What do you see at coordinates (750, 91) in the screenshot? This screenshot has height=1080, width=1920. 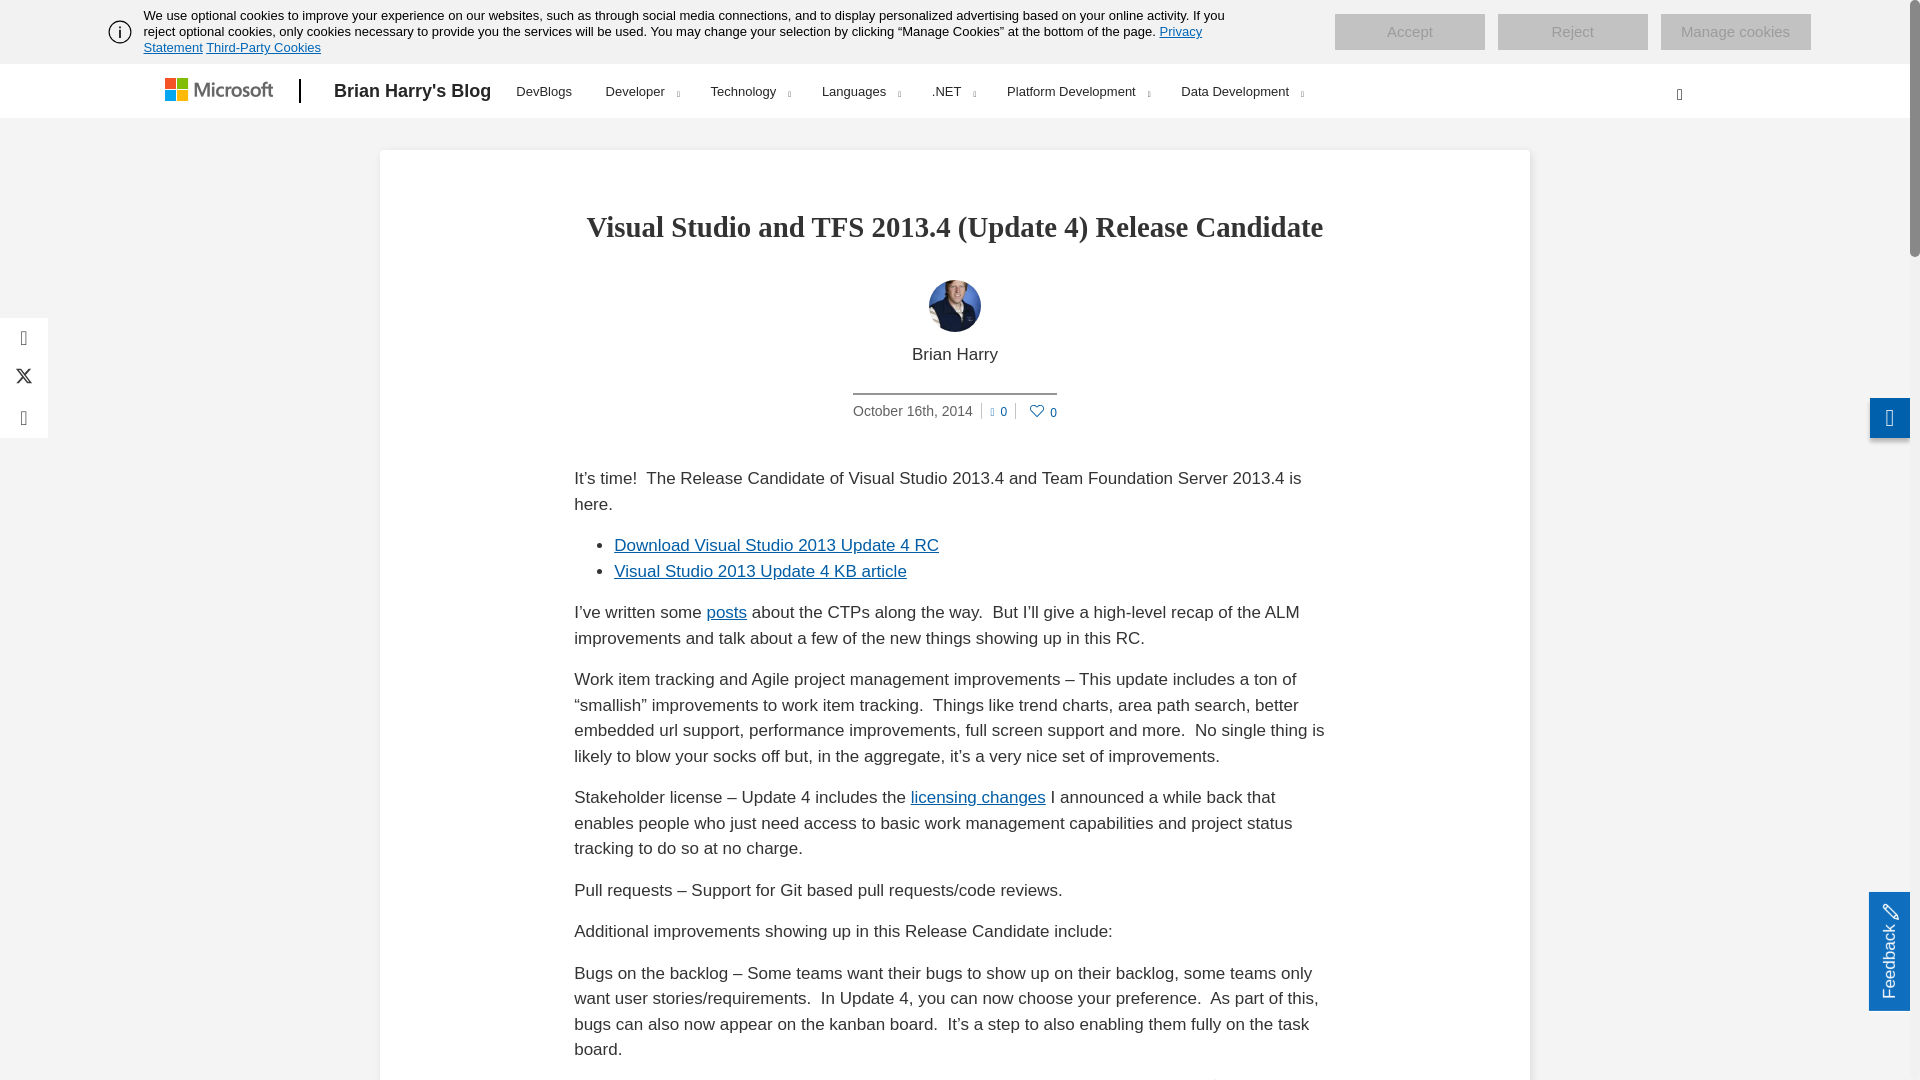 I see `Technology` at bounding box center [750, 91].